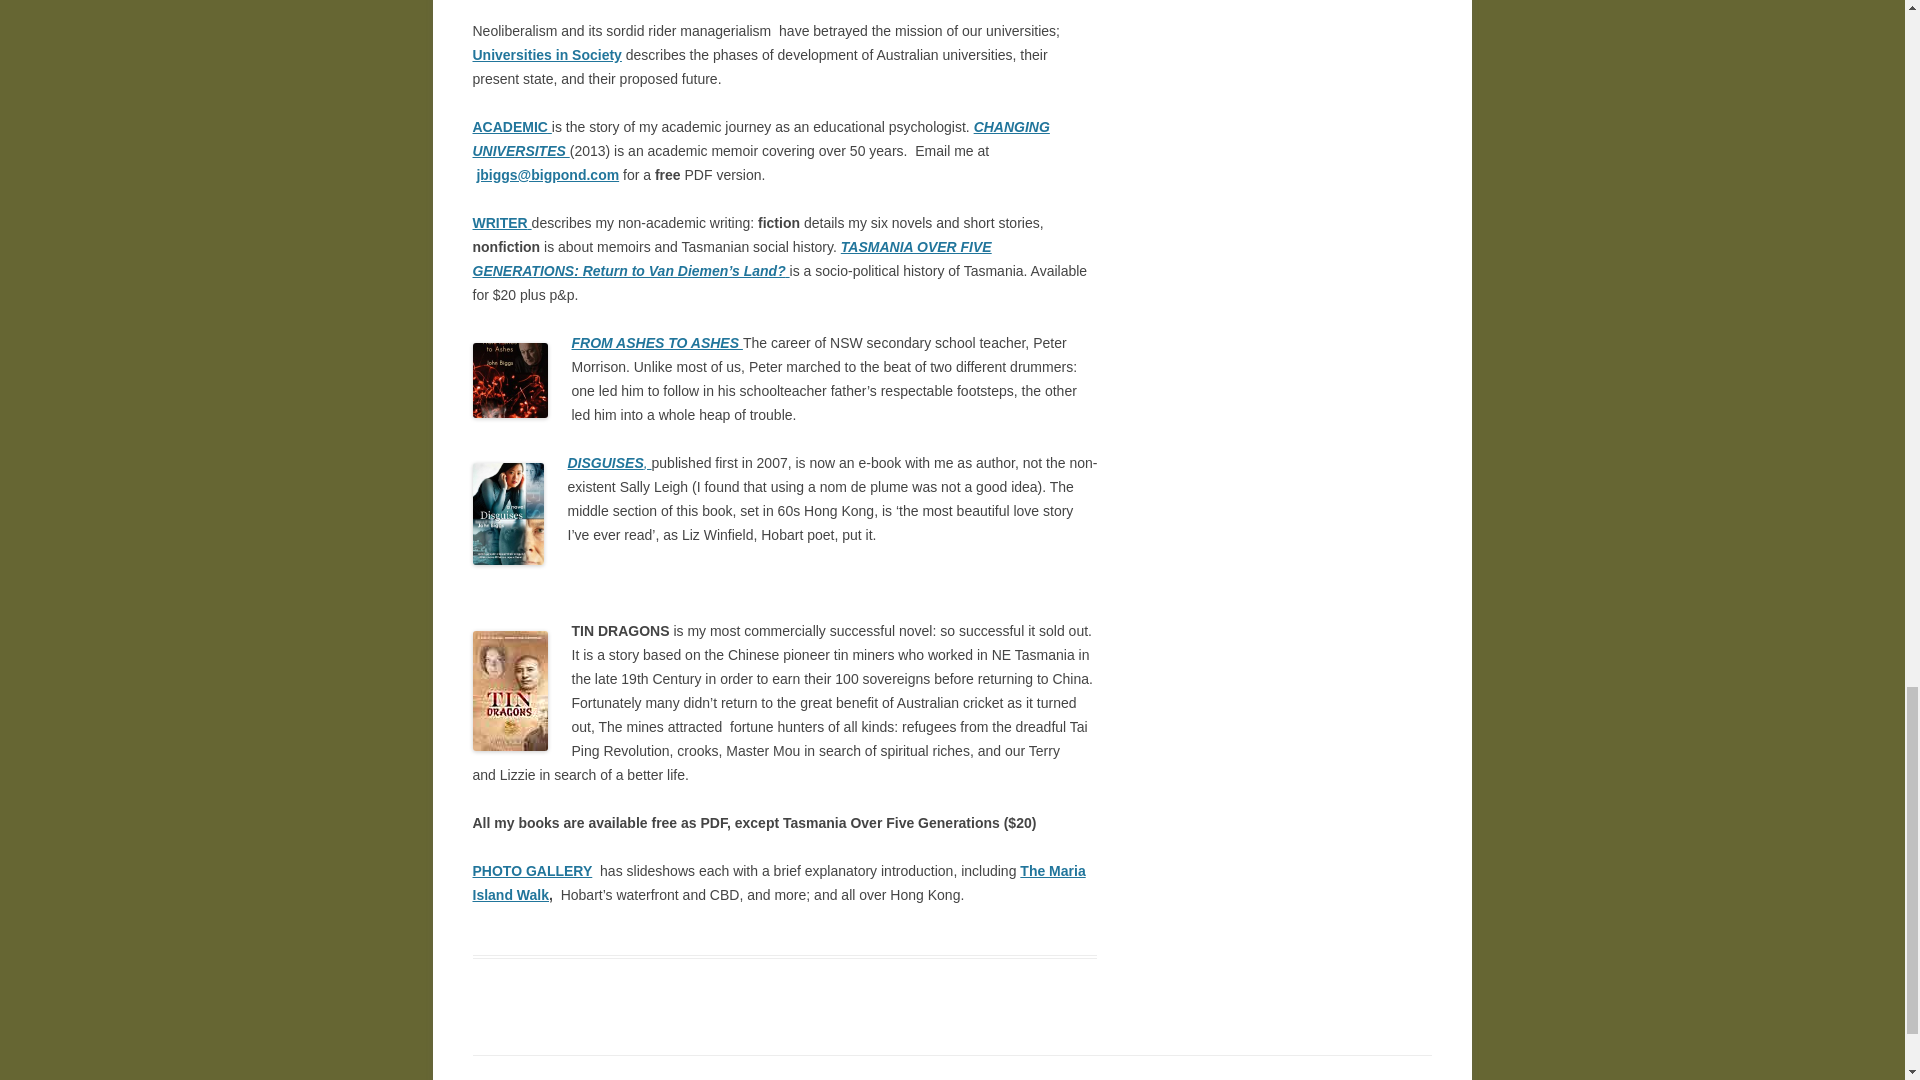  I want to click on Academic, so click(512, 126).